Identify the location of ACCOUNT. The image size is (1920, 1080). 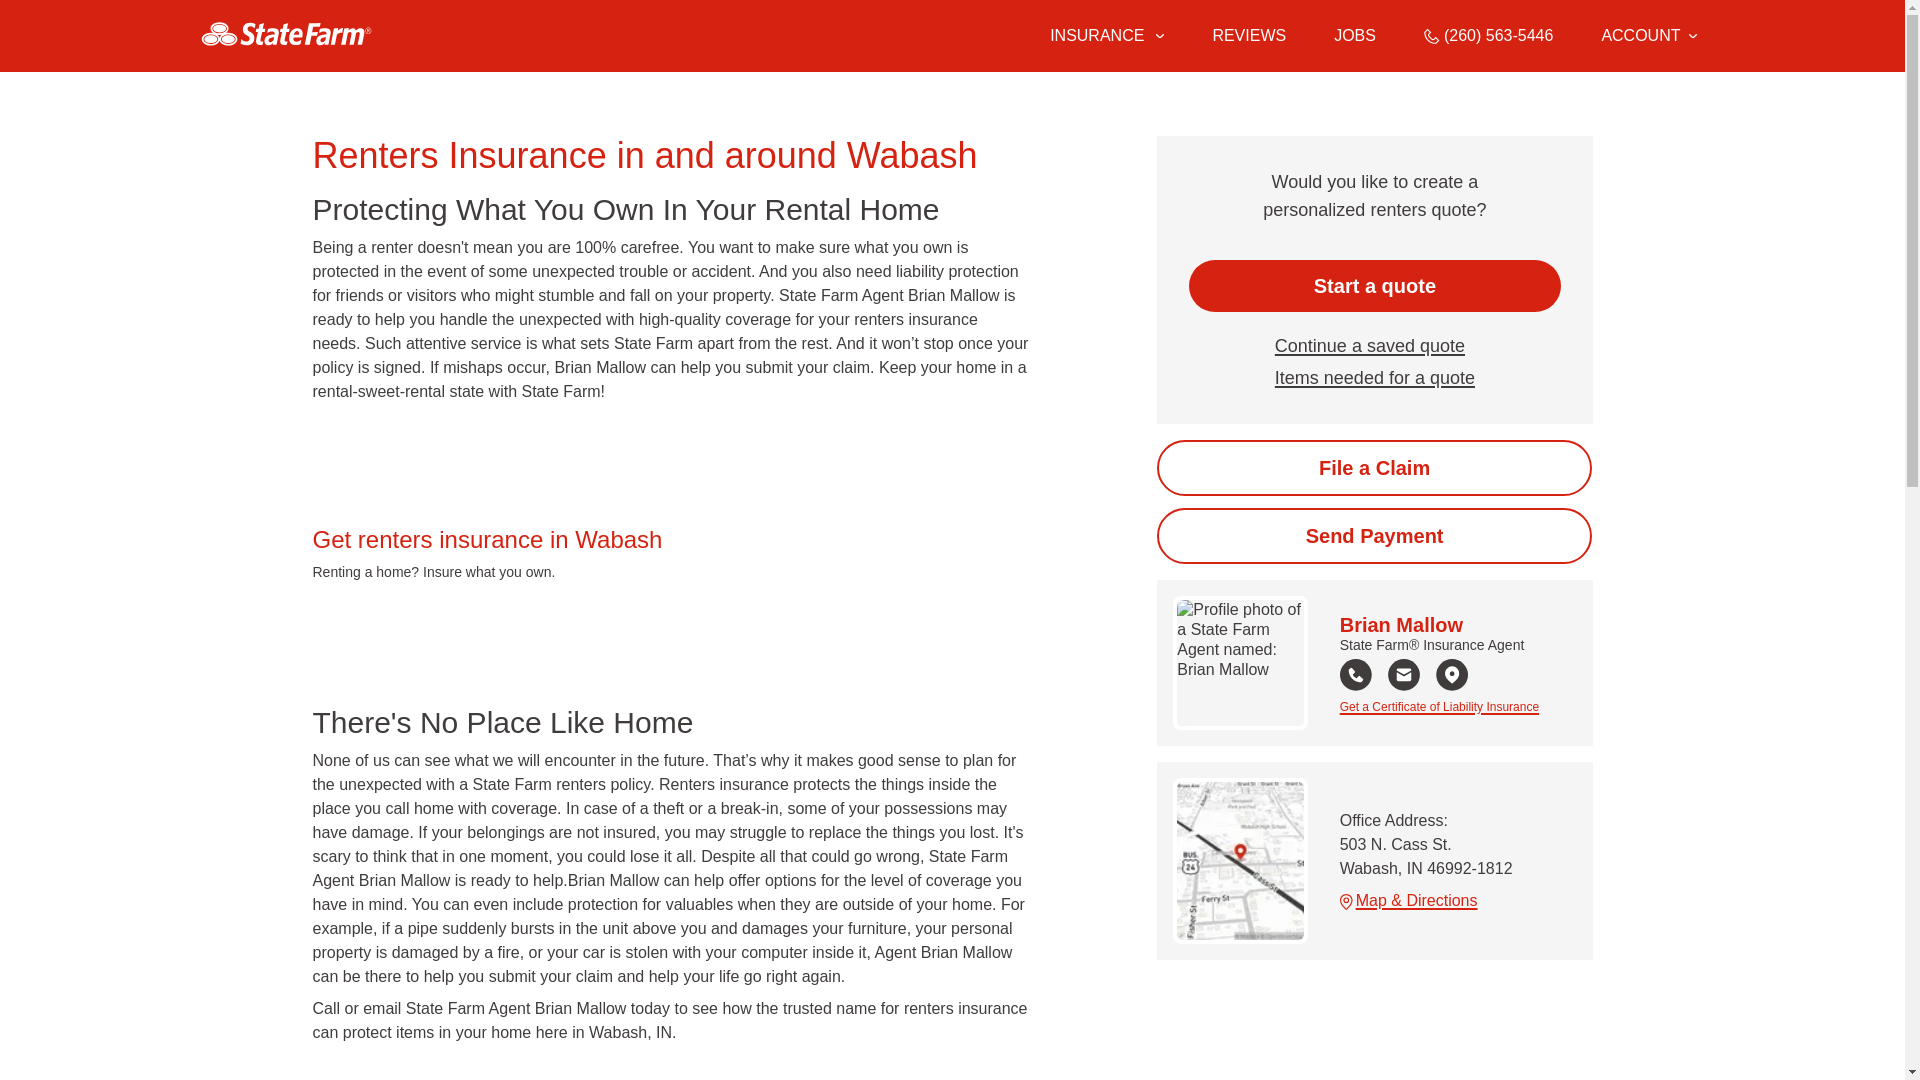
(1648, 36).